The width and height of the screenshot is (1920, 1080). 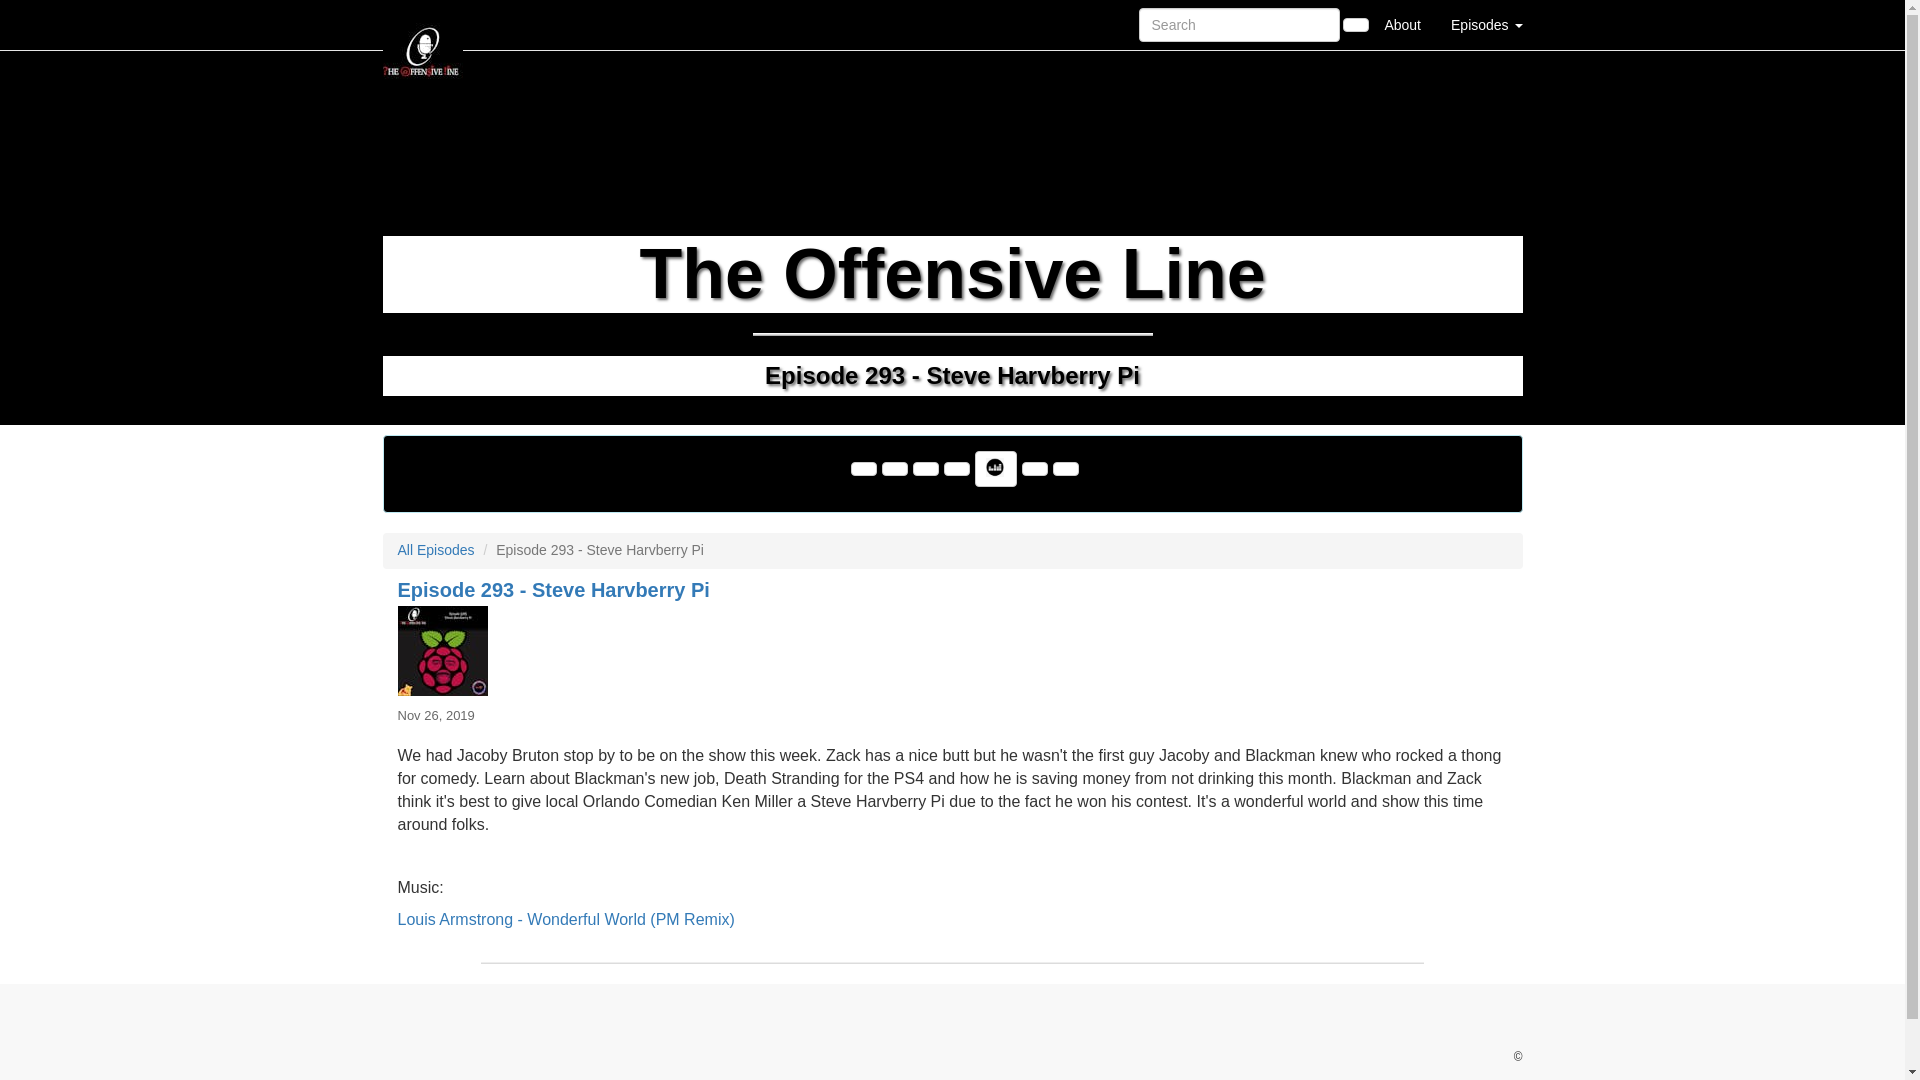 What do you see at coordinates (1486, 24) in the screenshot?
I see `Episodes` at bounding box center [1486, 24].